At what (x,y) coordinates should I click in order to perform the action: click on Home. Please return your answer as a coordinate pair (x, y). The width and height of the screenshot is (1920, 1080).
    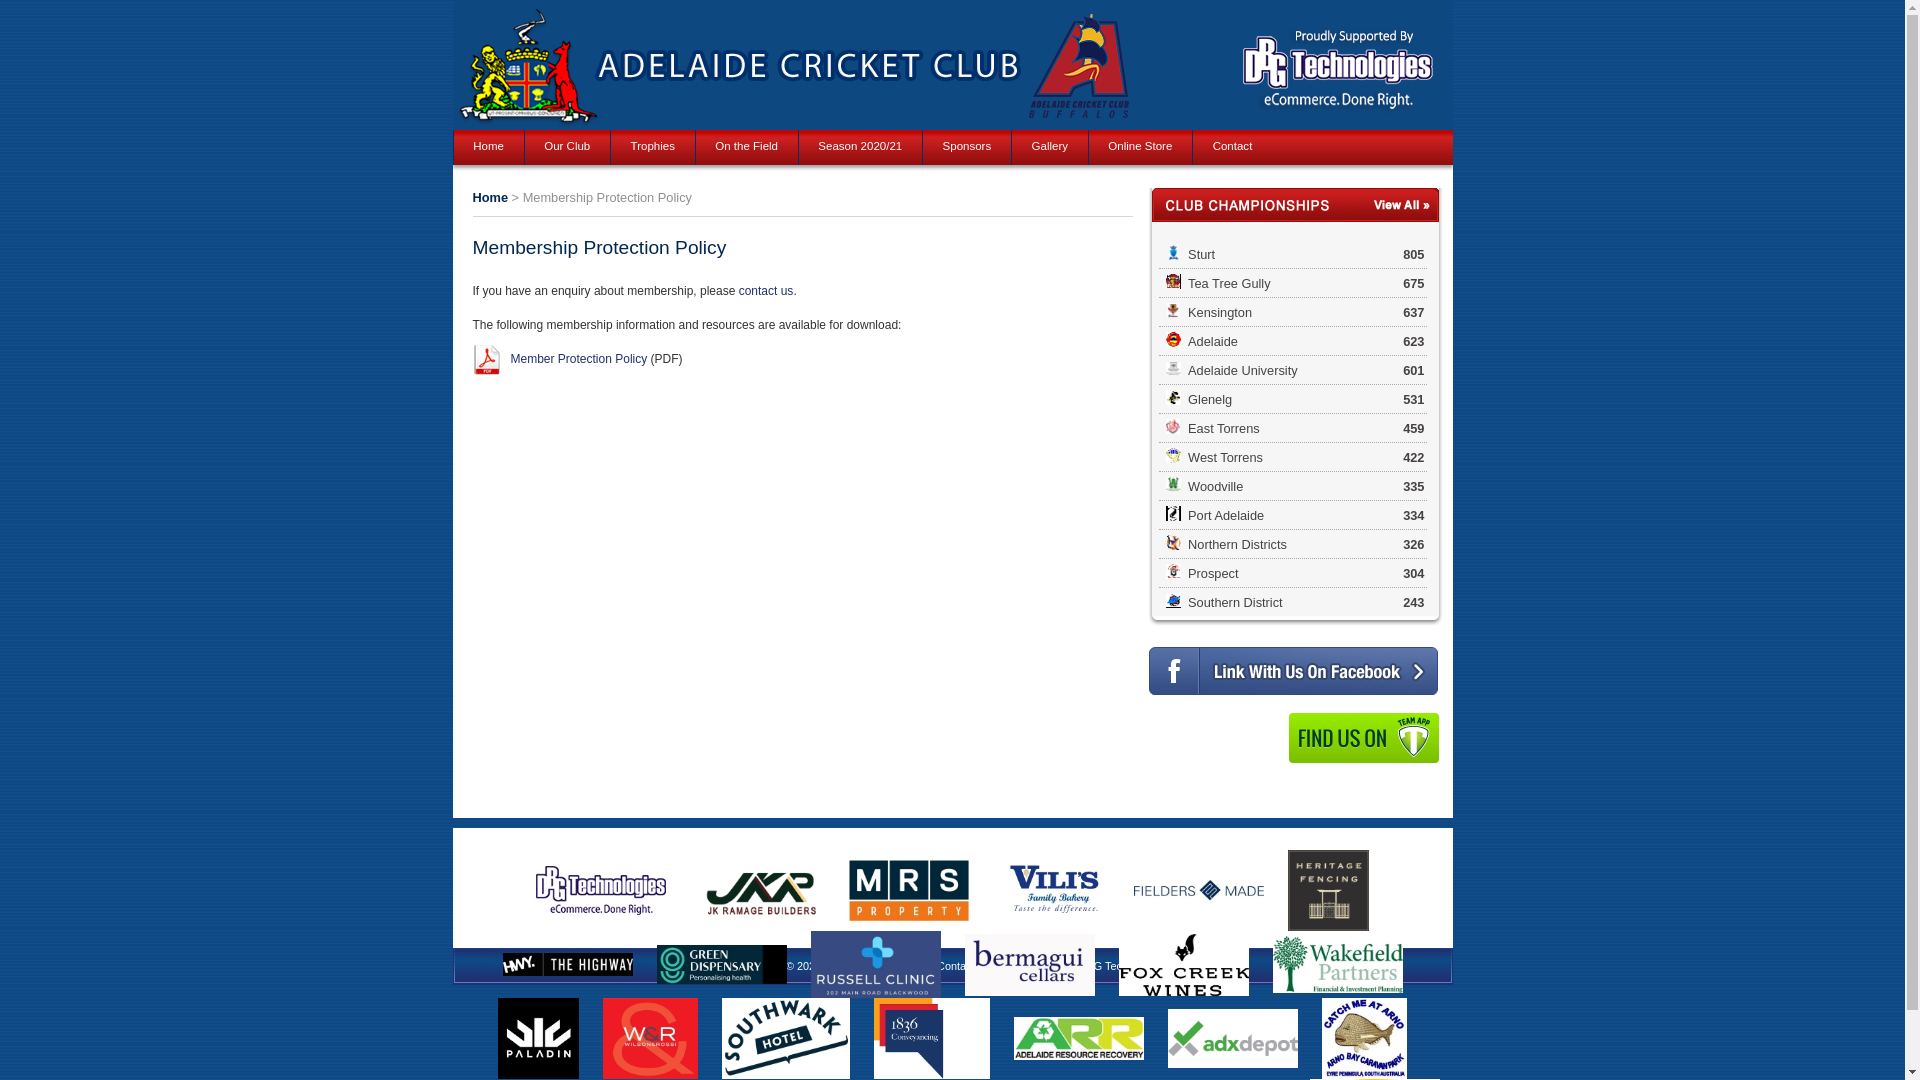
    Looking at the image, I should click on (489, 146).